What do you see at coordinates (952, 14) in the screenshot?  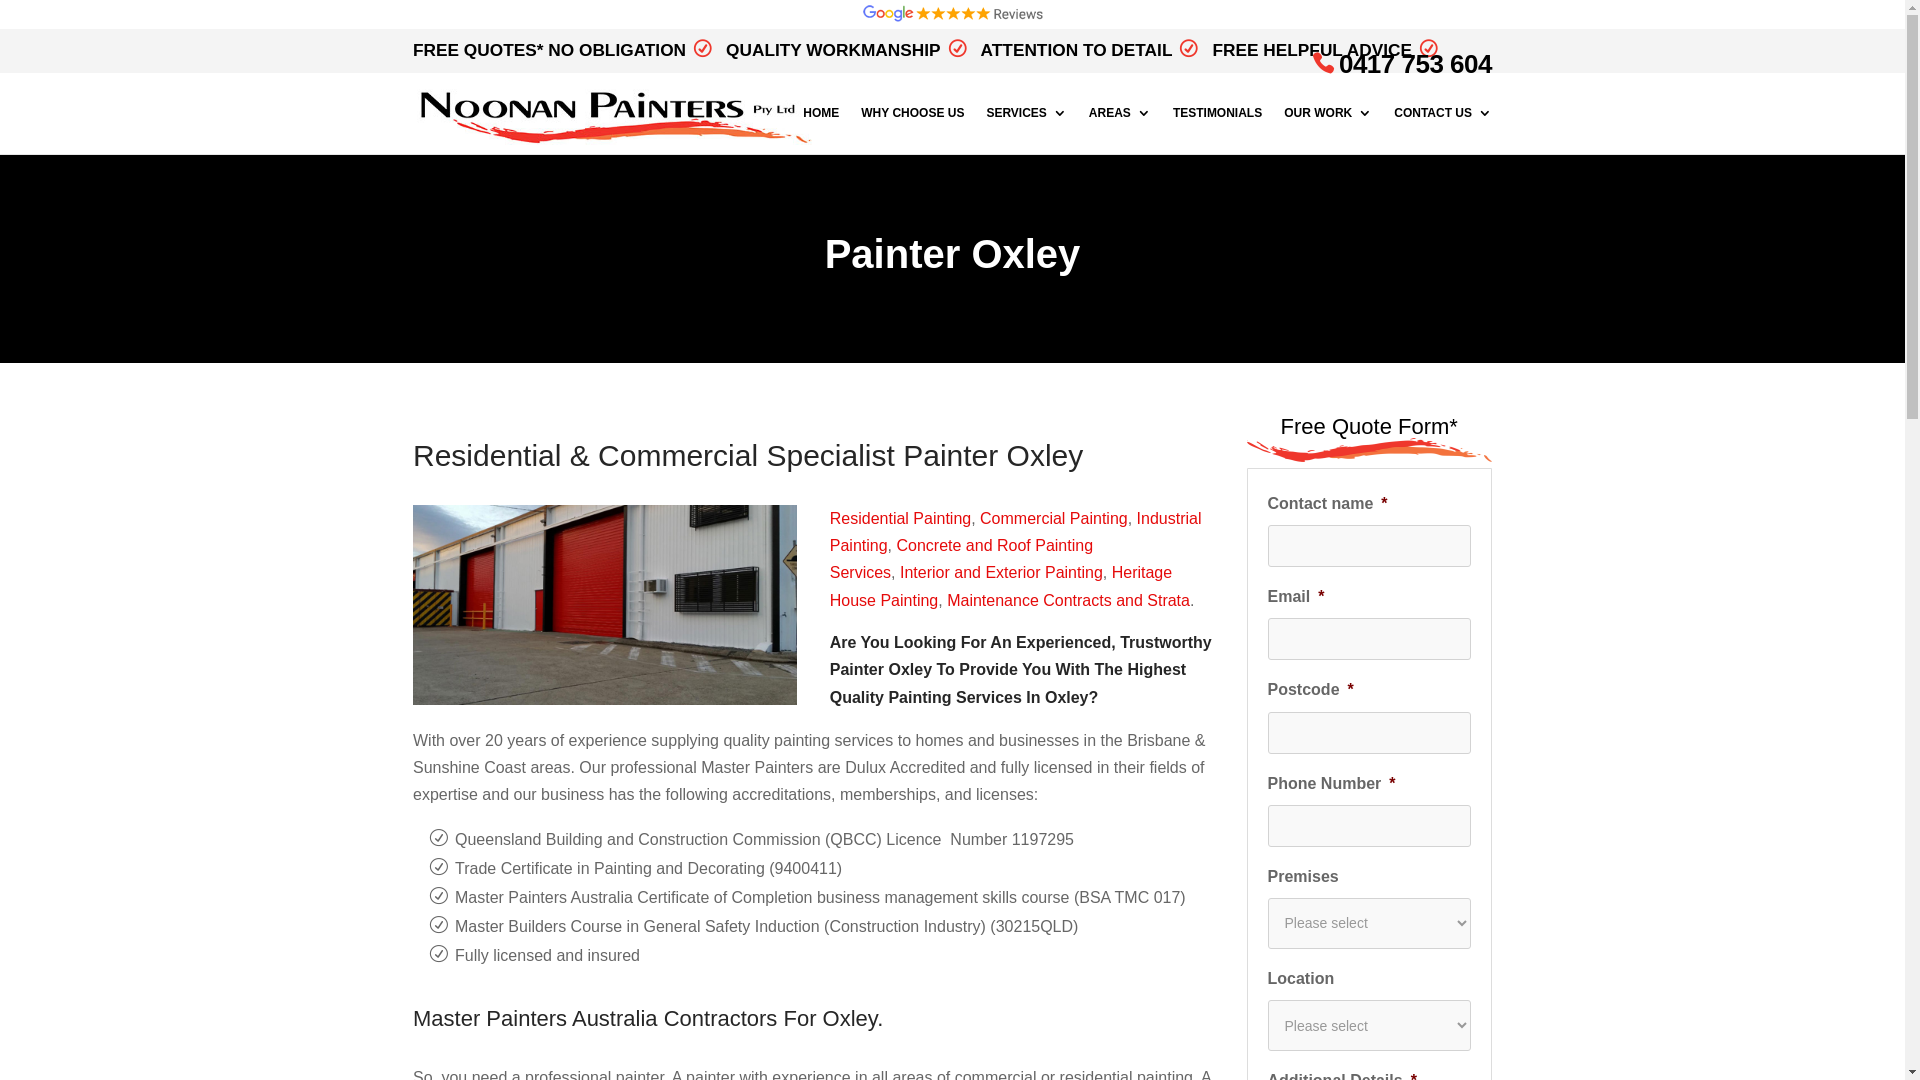 I see `Google Reviews` at bounding box center [952, 14].